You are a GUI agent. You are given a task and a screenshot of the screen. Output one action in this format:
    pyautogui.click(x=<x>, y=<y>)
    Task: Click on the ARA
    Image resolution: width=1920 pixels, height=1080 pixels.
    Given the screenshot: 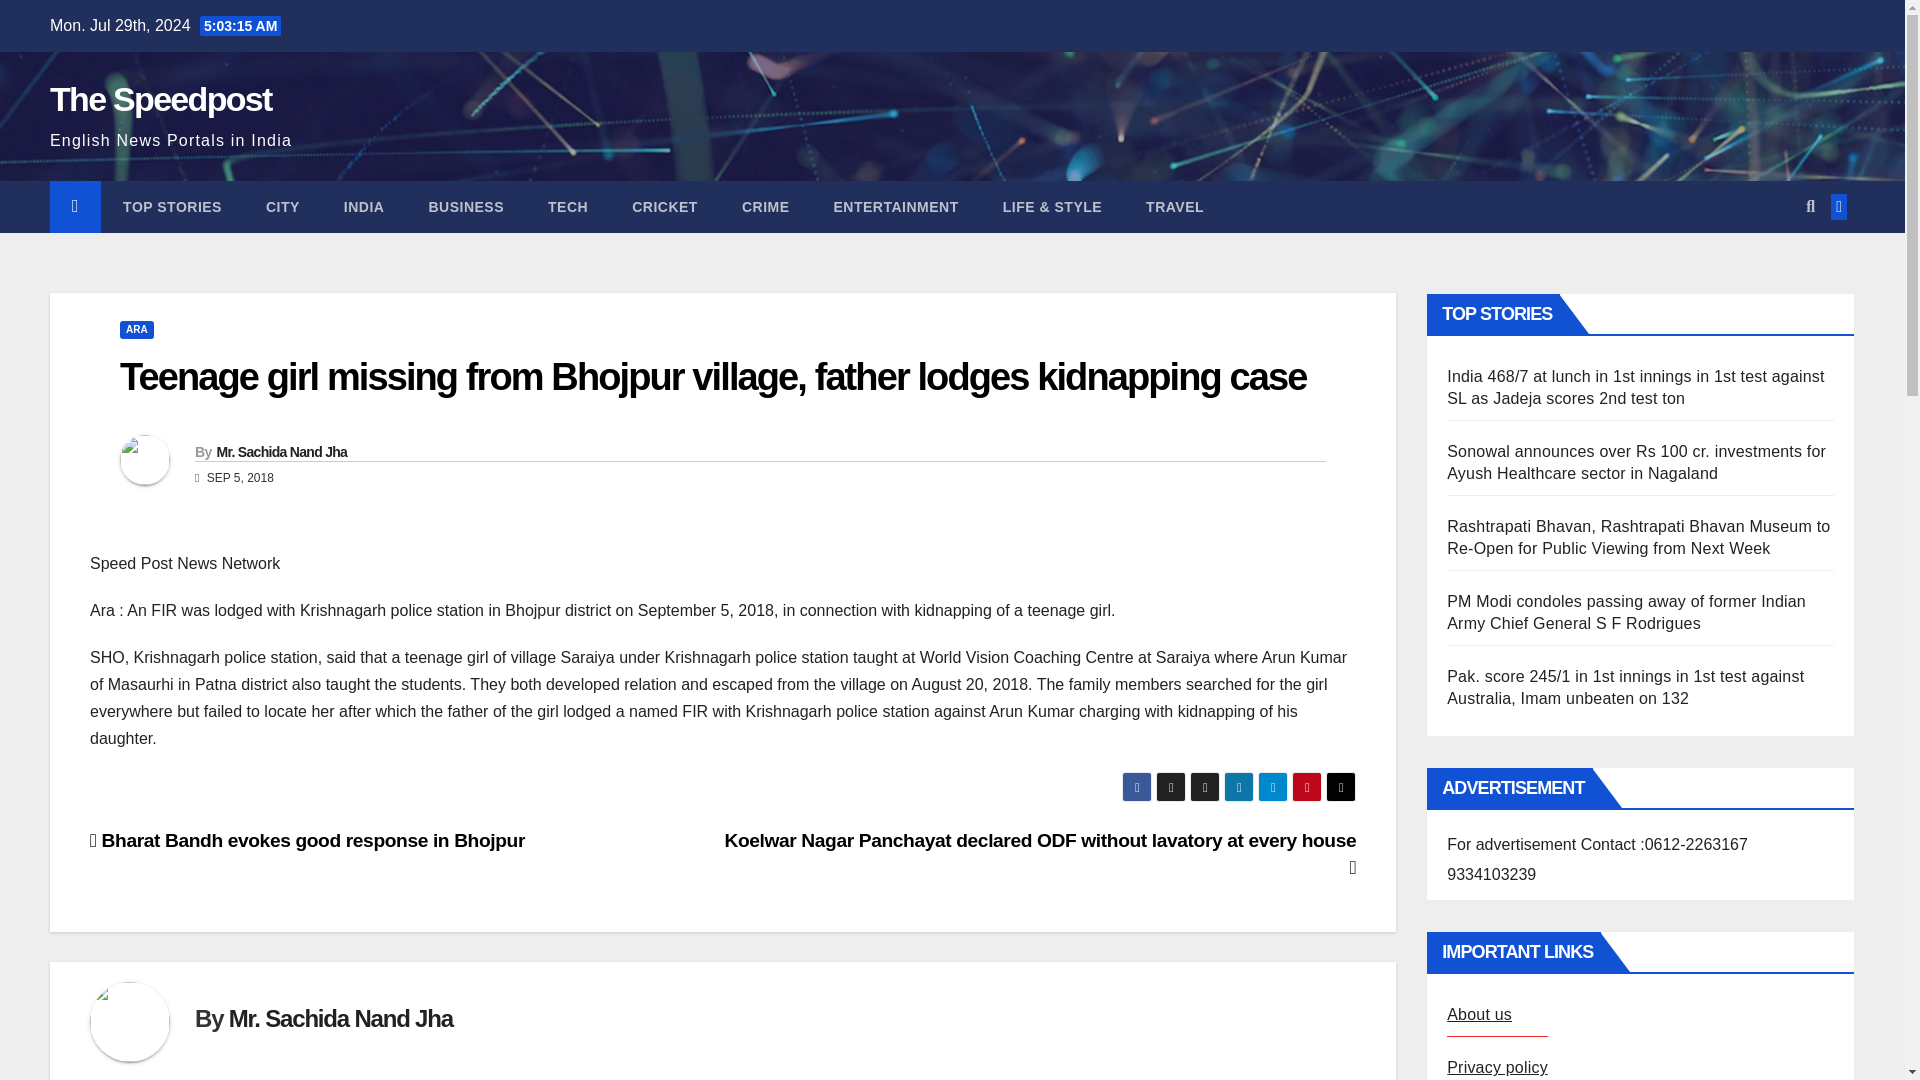 What is the action you would take?
    pyautogui.click(x=136, y=330)
    